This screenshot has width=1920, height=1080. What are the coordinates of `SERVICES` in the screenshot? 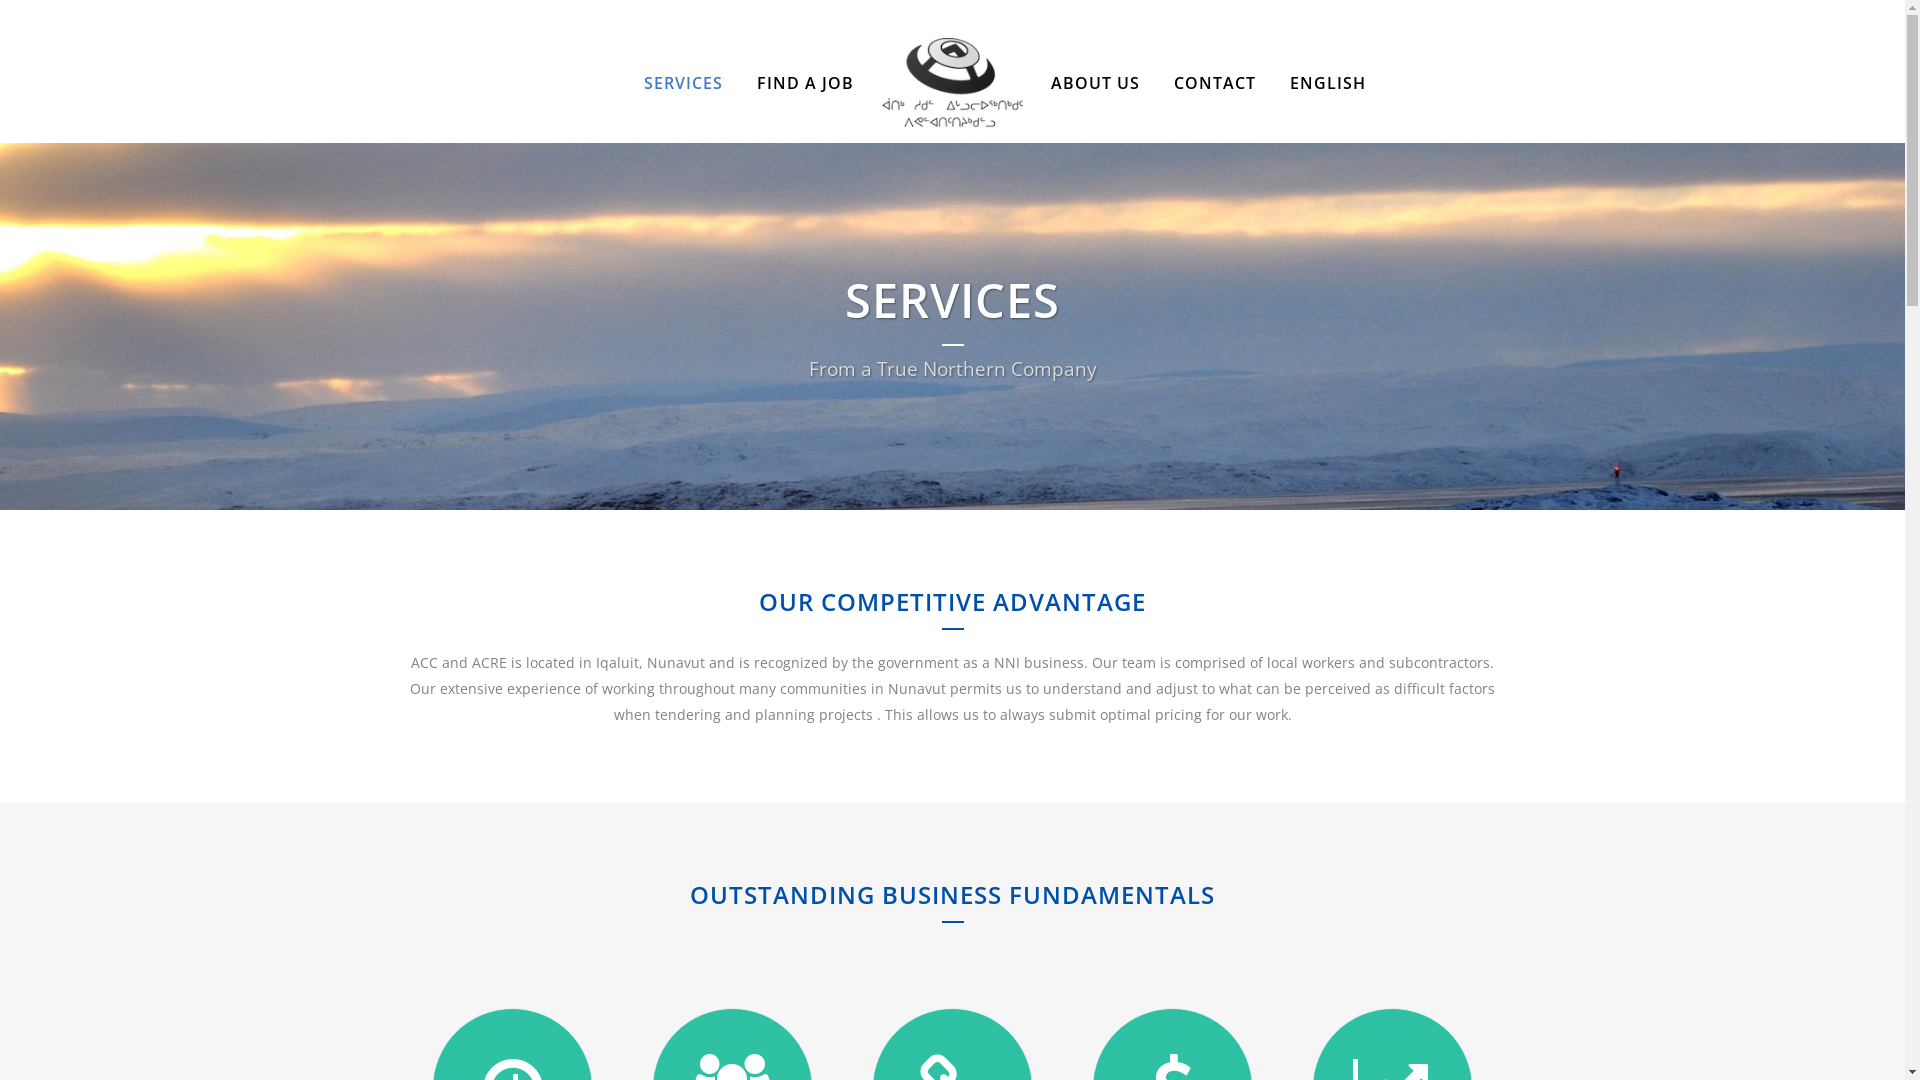 It's located at (684, 83).